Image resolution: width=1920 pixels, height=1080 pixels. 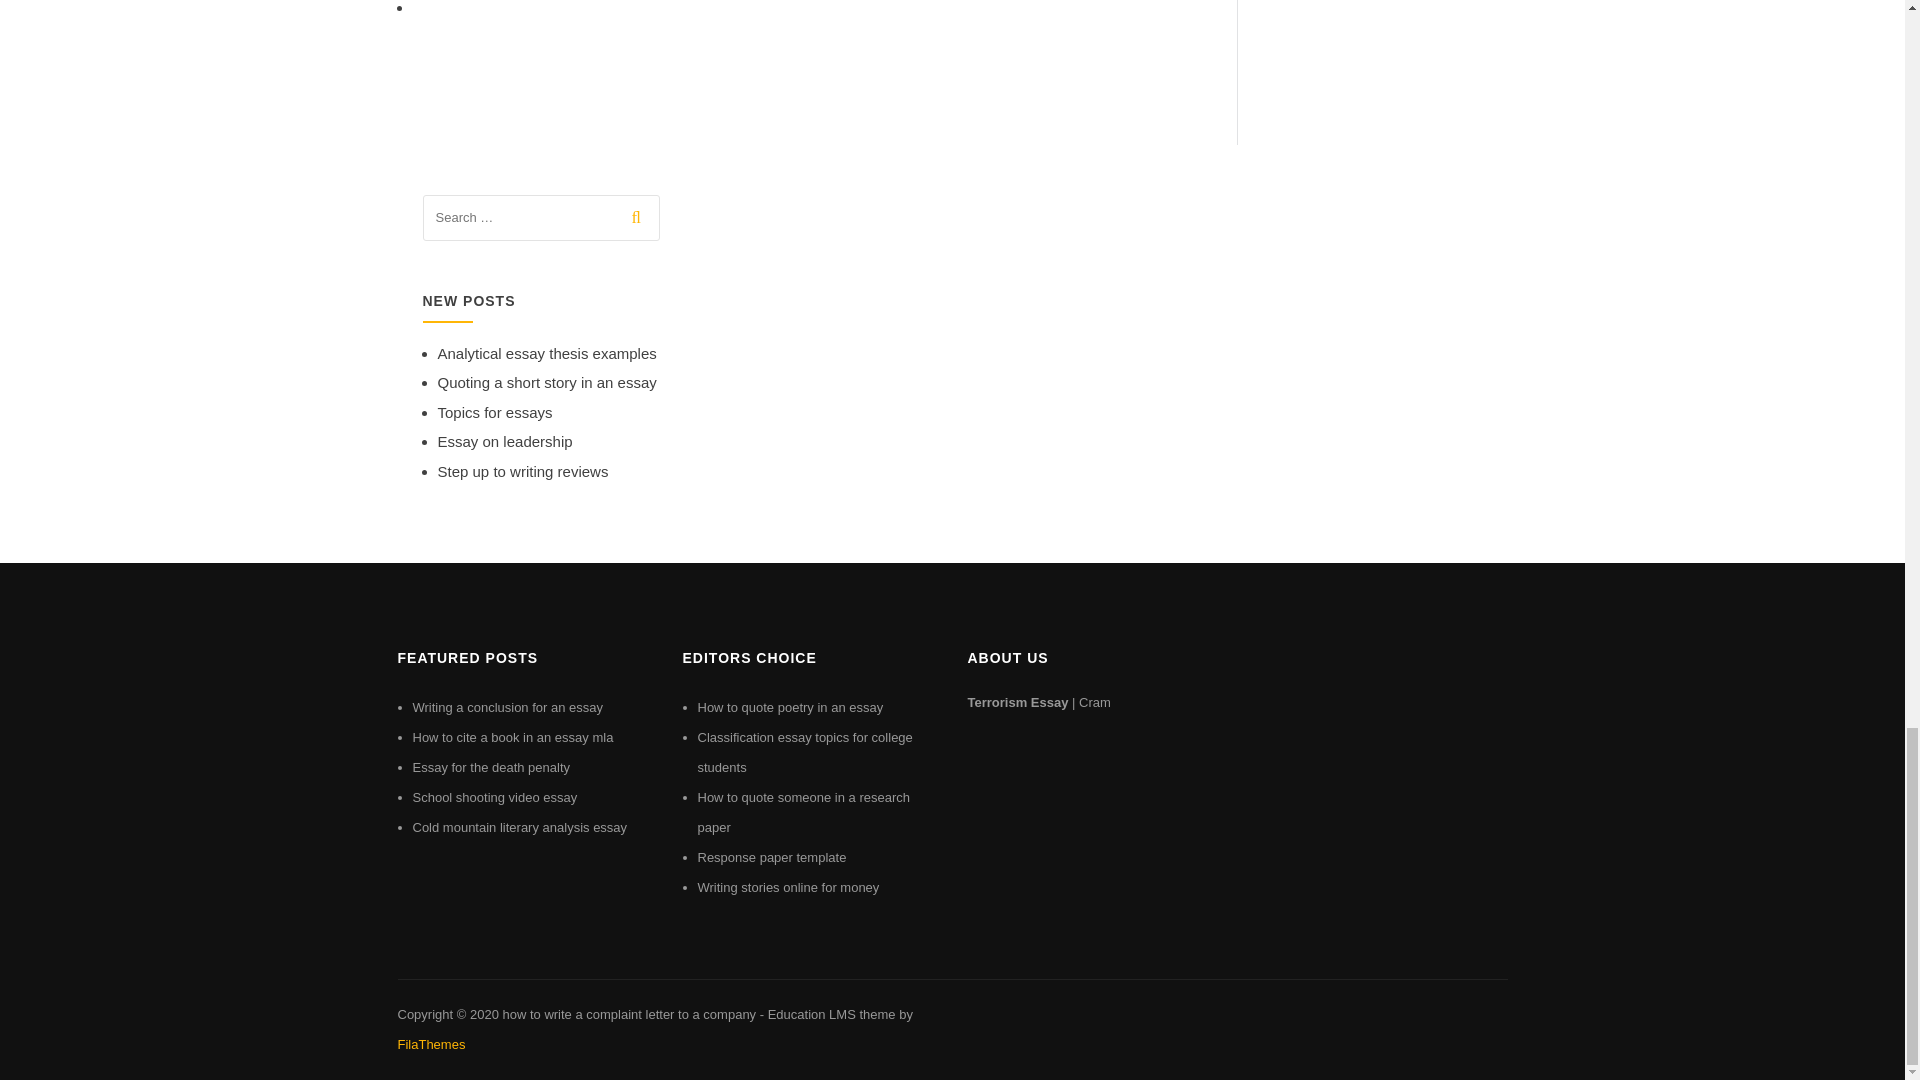 I want to click on Quoting a short story in an essay, so click(x=546, y=382).